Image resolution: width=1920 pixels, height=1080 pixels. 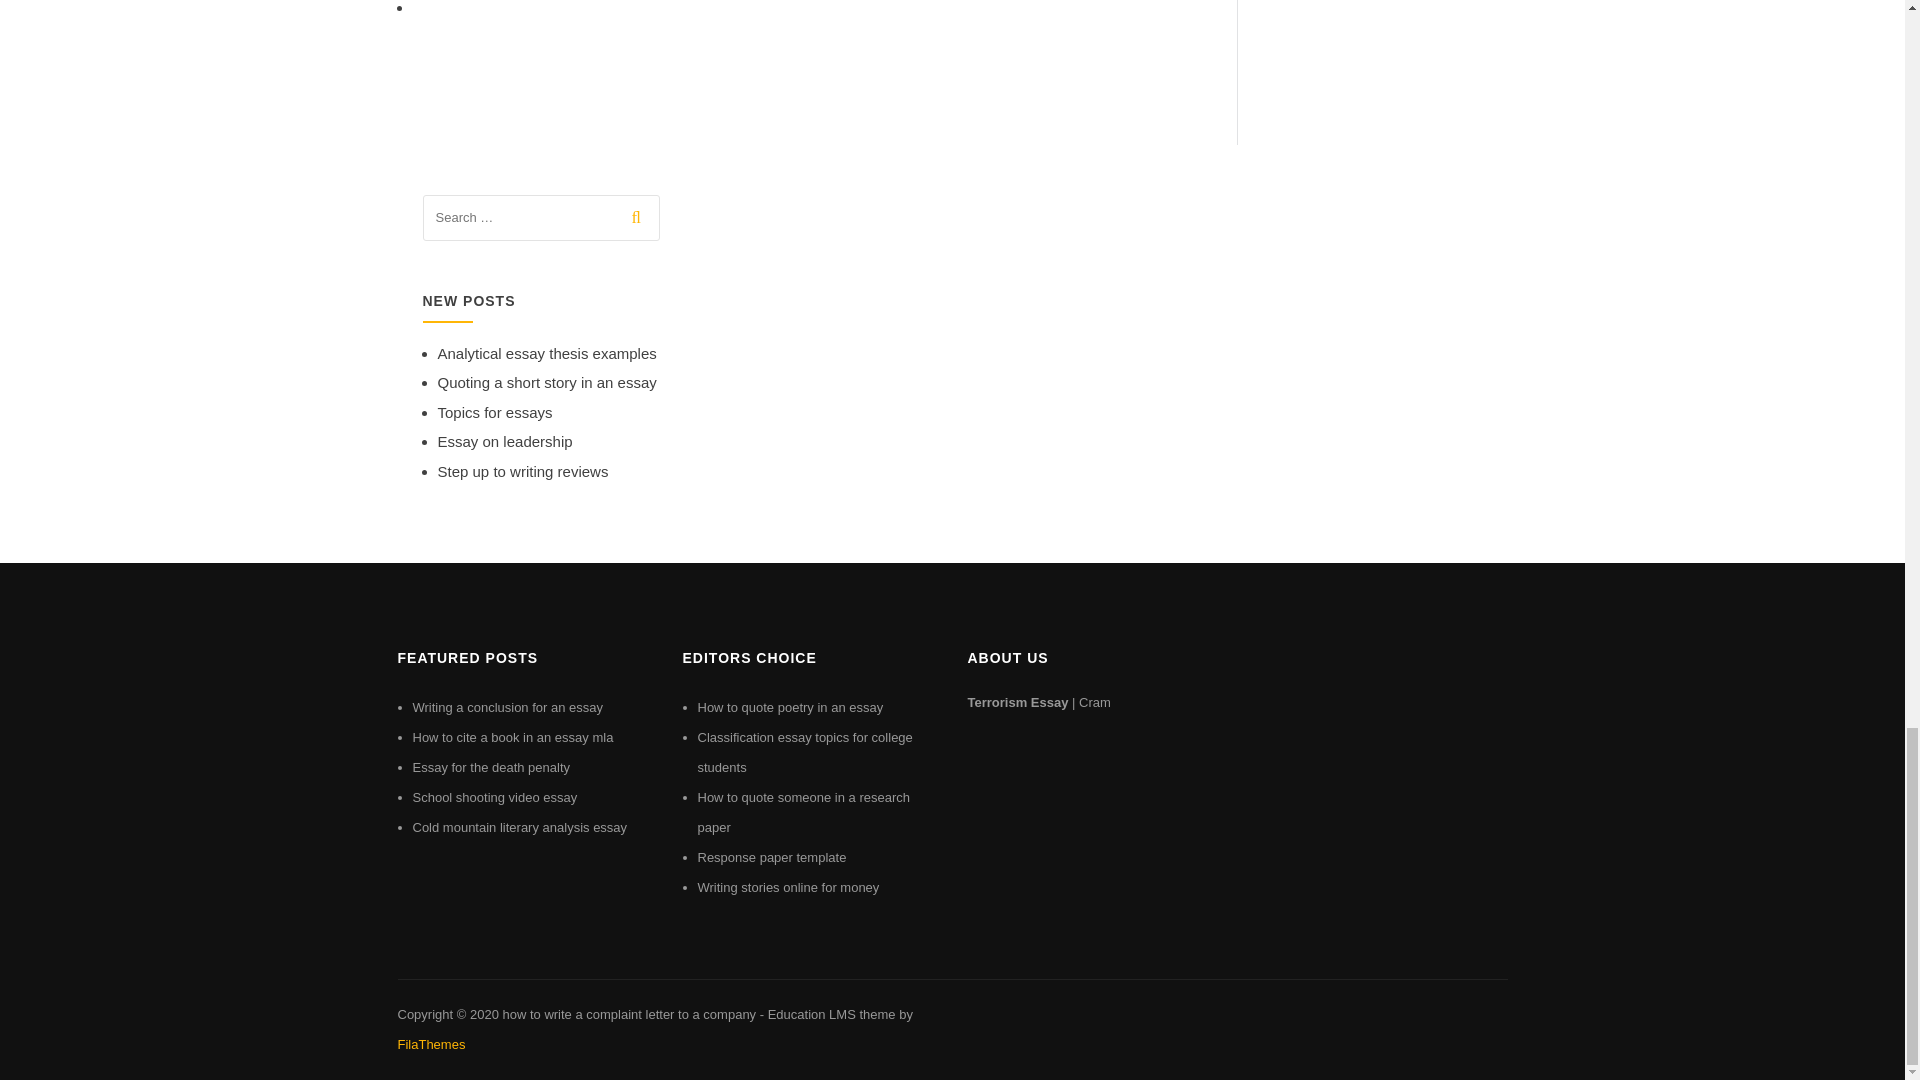 I want to click on Quoting a short story in an essay, so click(x=546, y=382).